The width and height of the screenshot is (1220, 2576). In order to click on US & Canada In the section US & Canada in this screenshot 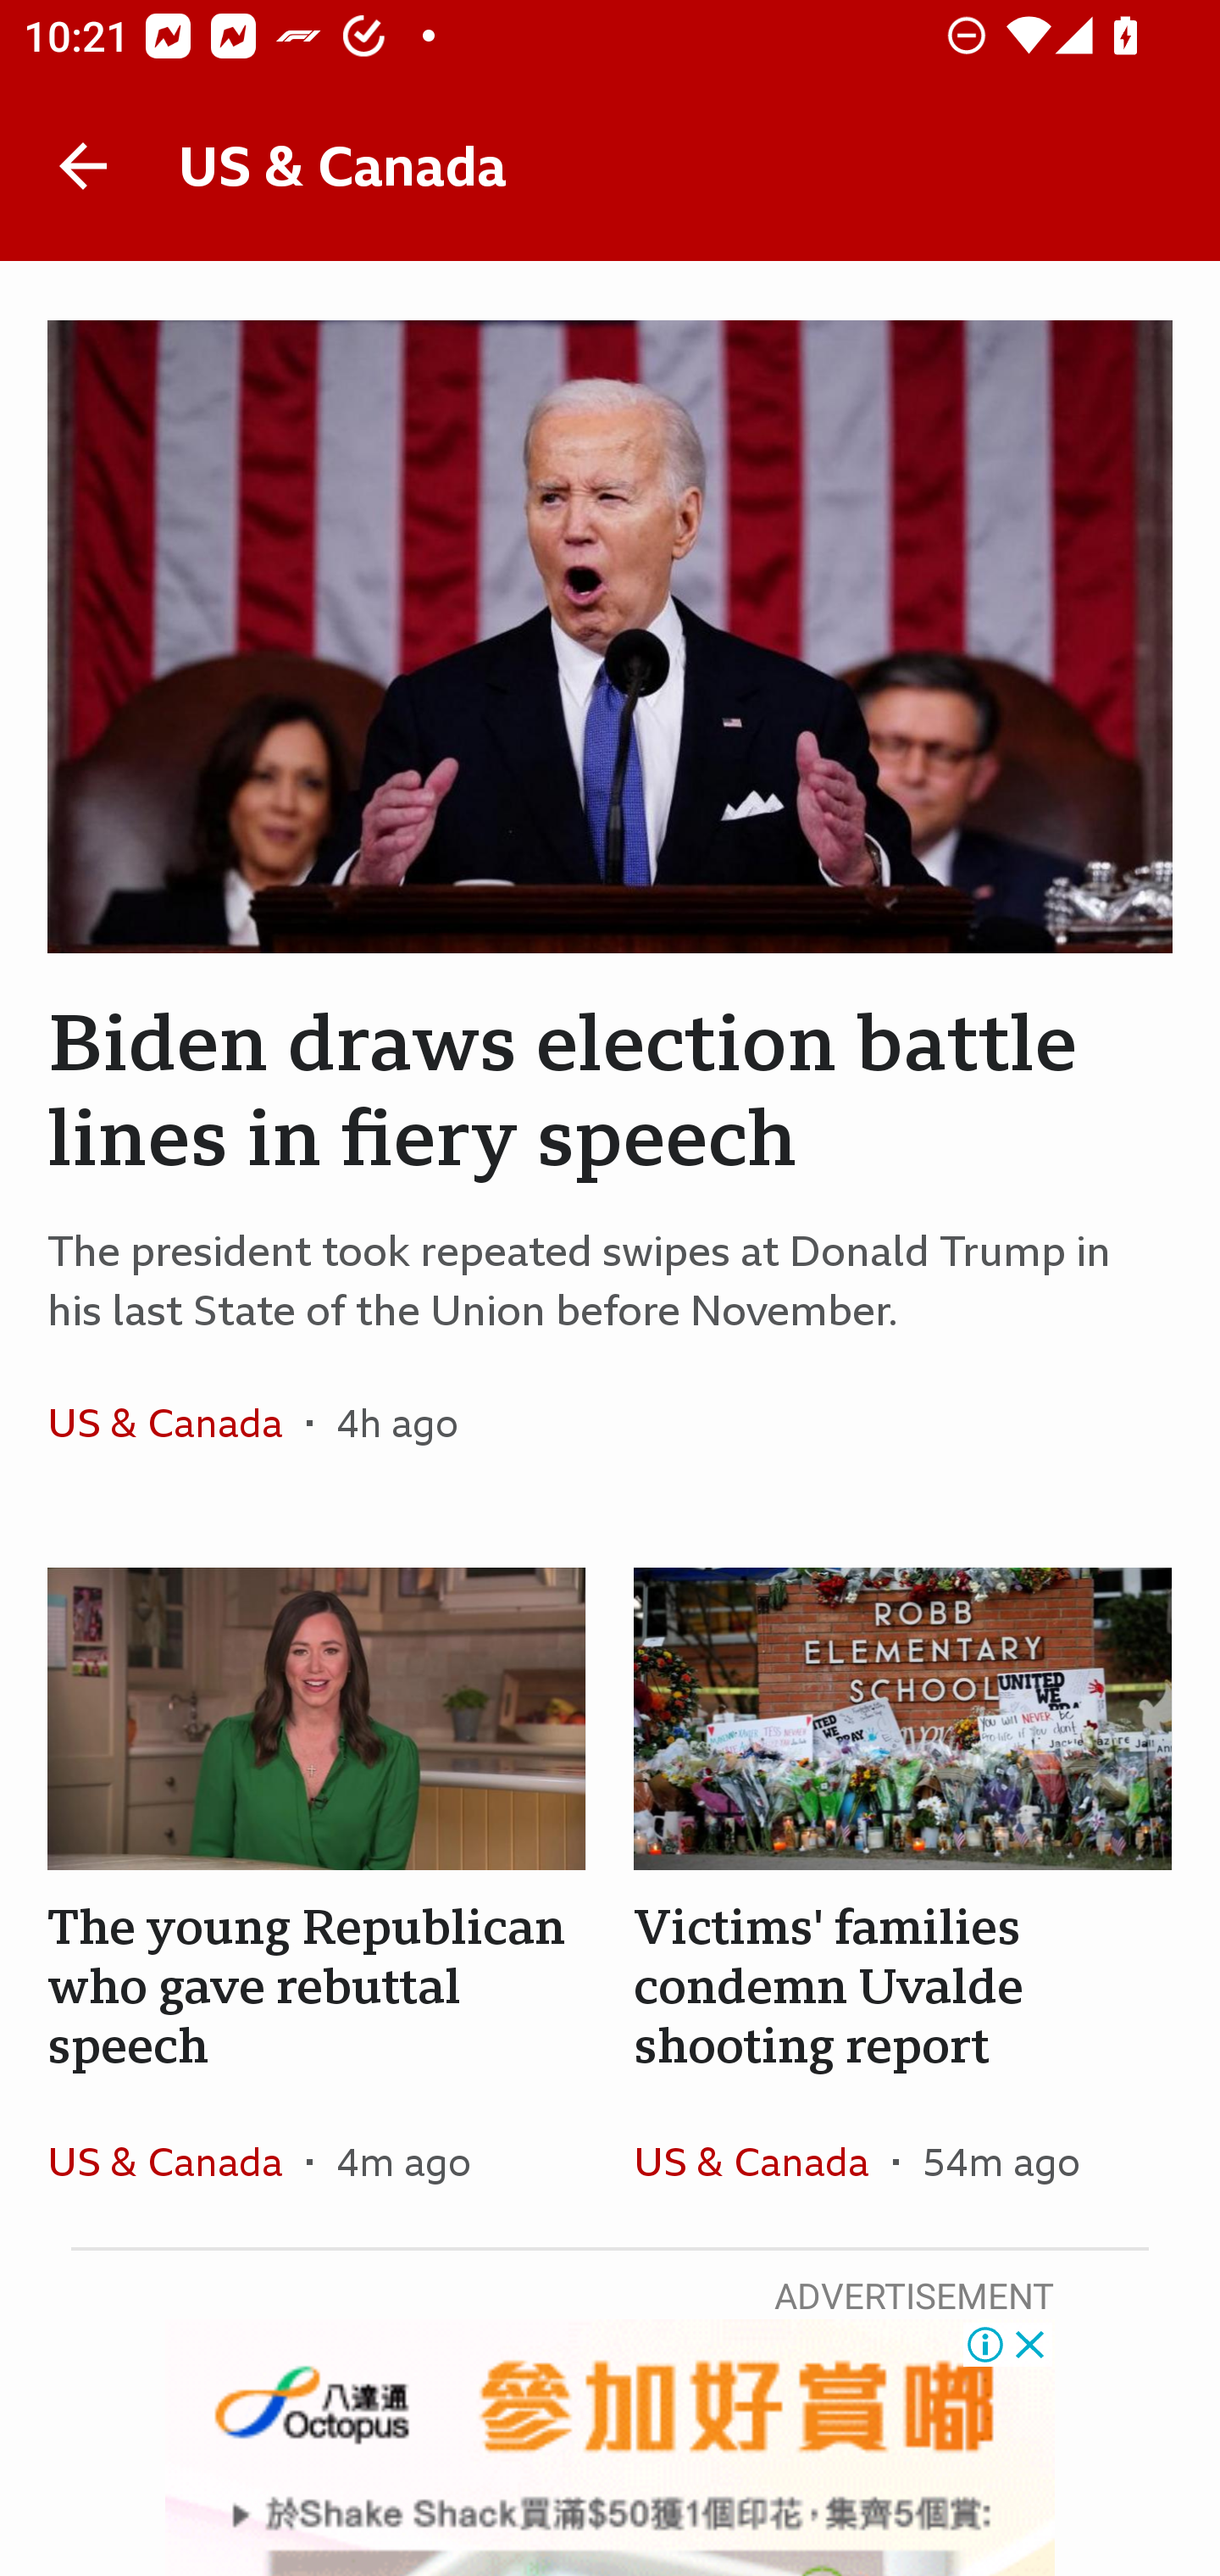, I will do `click(176, 1423)`.